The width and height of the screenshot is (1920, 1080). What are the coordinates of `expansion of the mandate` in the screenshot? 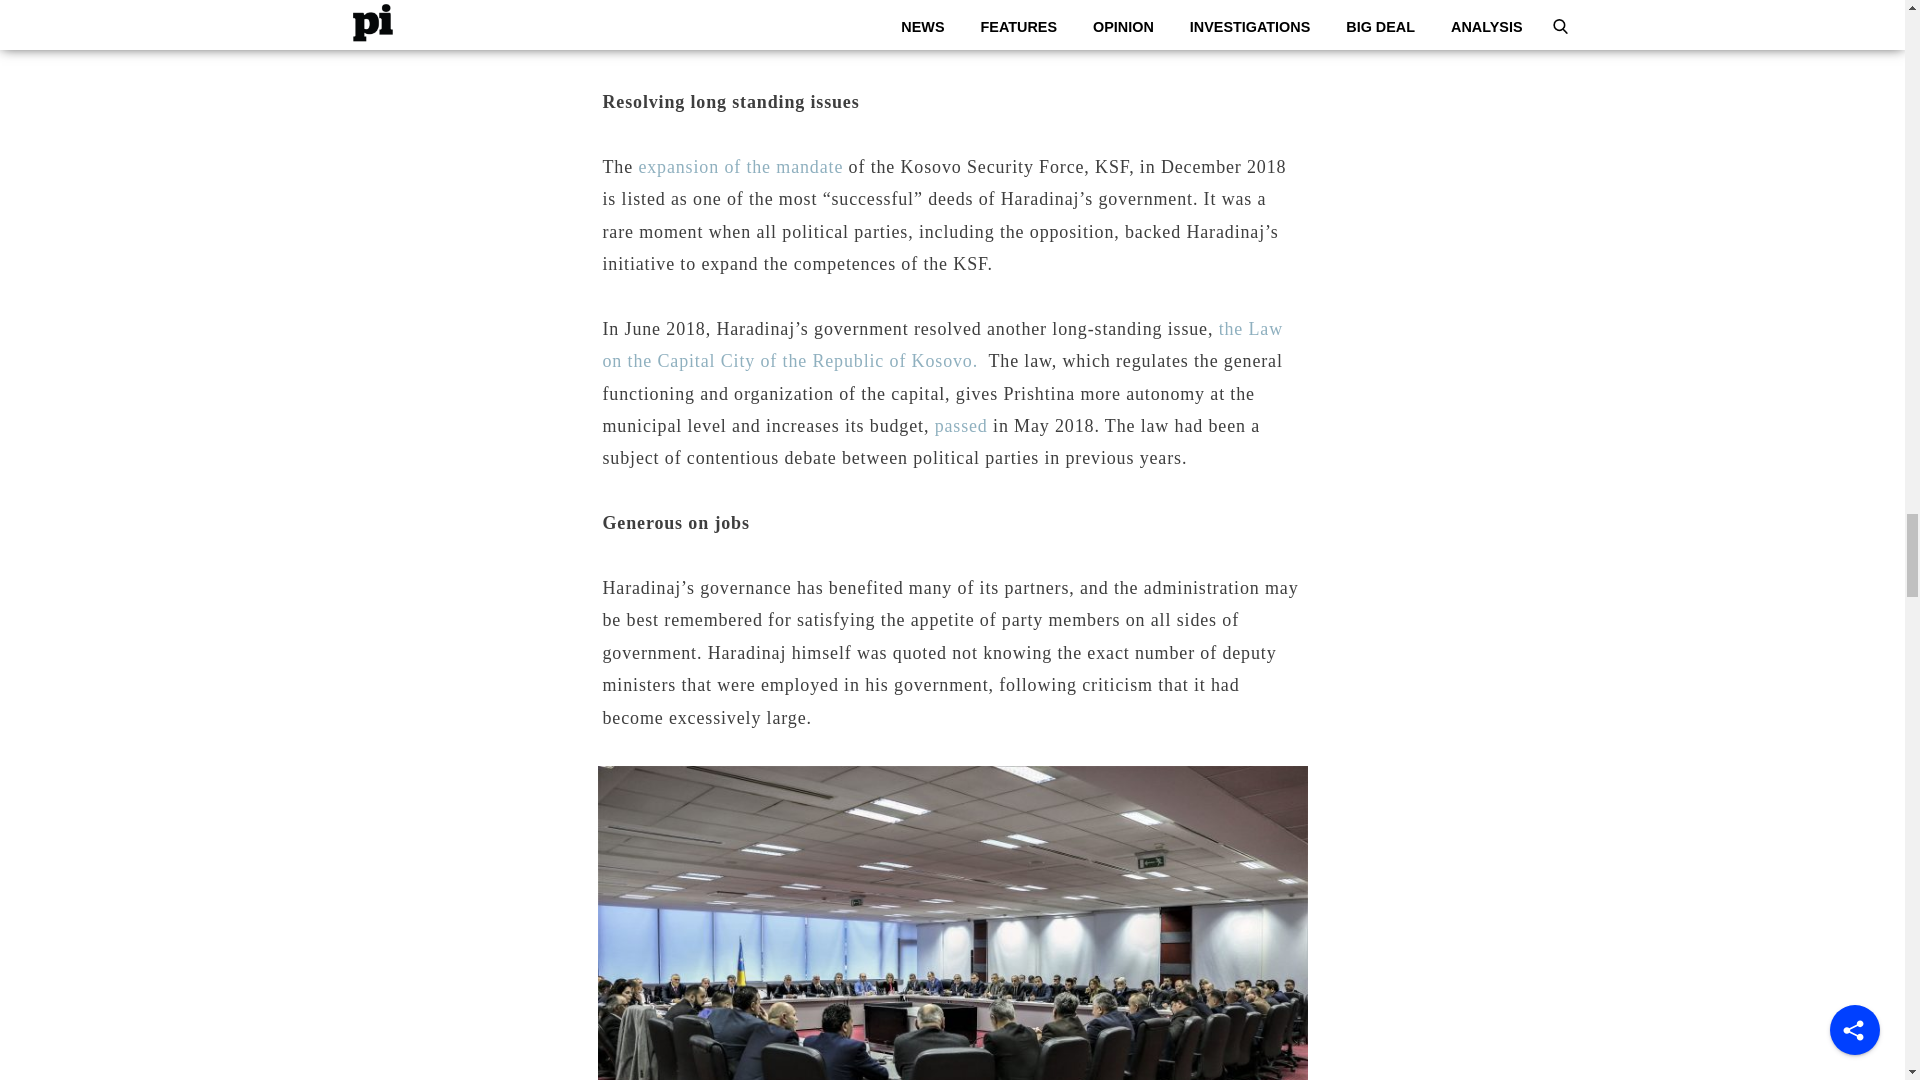 It's located at (740, 166).